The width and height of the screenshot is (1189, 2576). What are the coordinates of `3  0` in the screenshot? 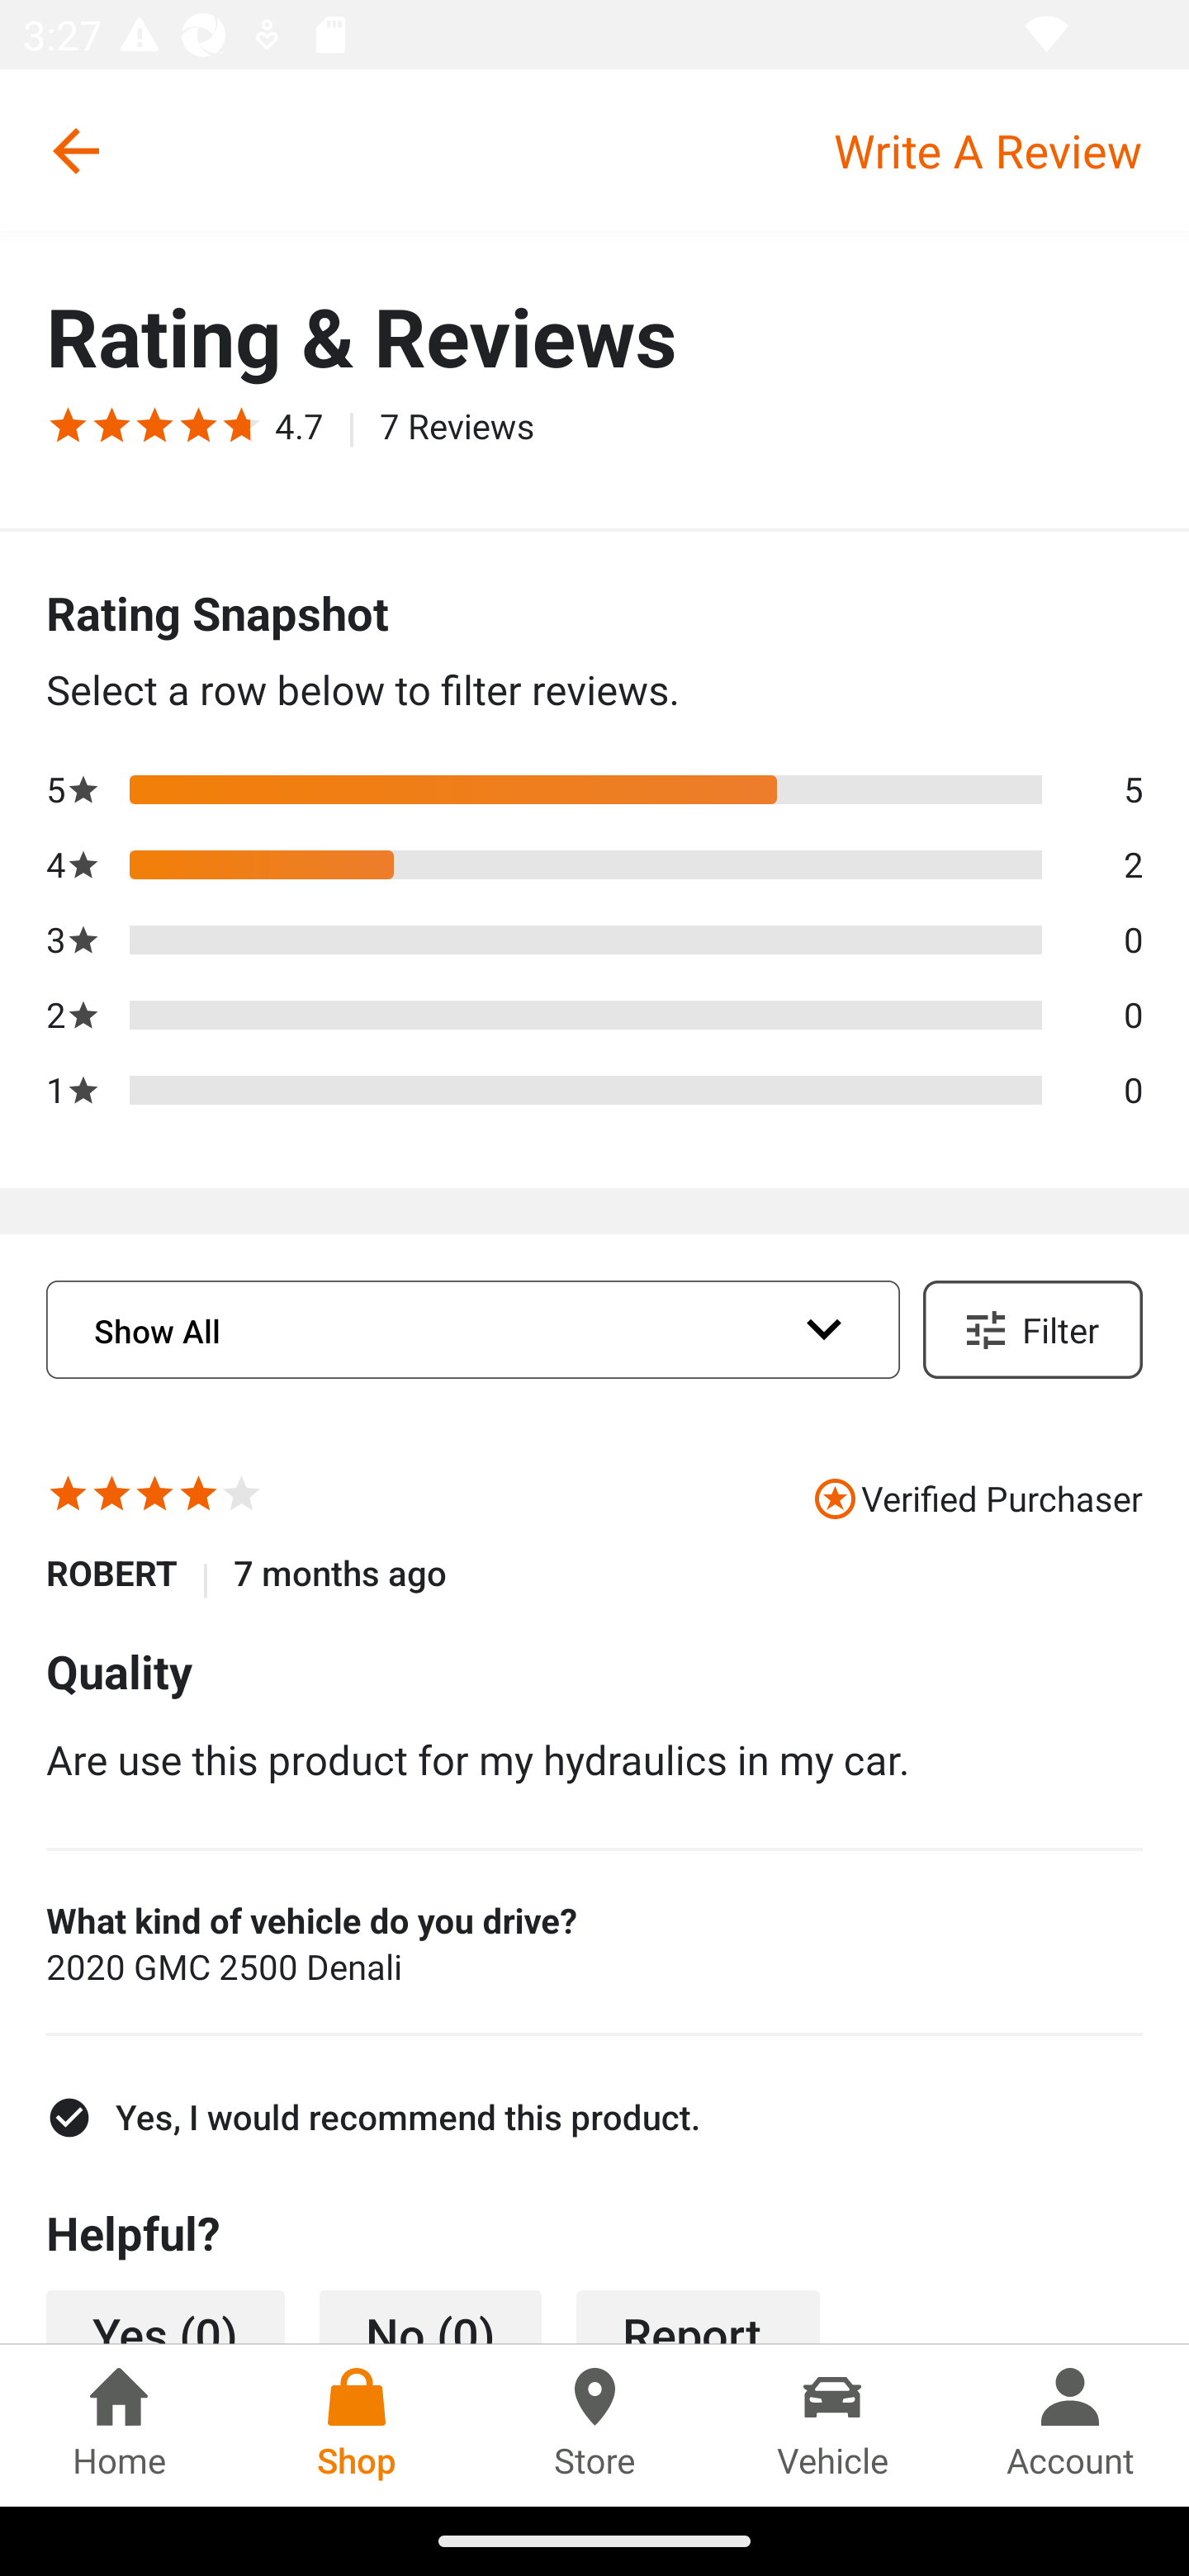 It's located at (594, 940).